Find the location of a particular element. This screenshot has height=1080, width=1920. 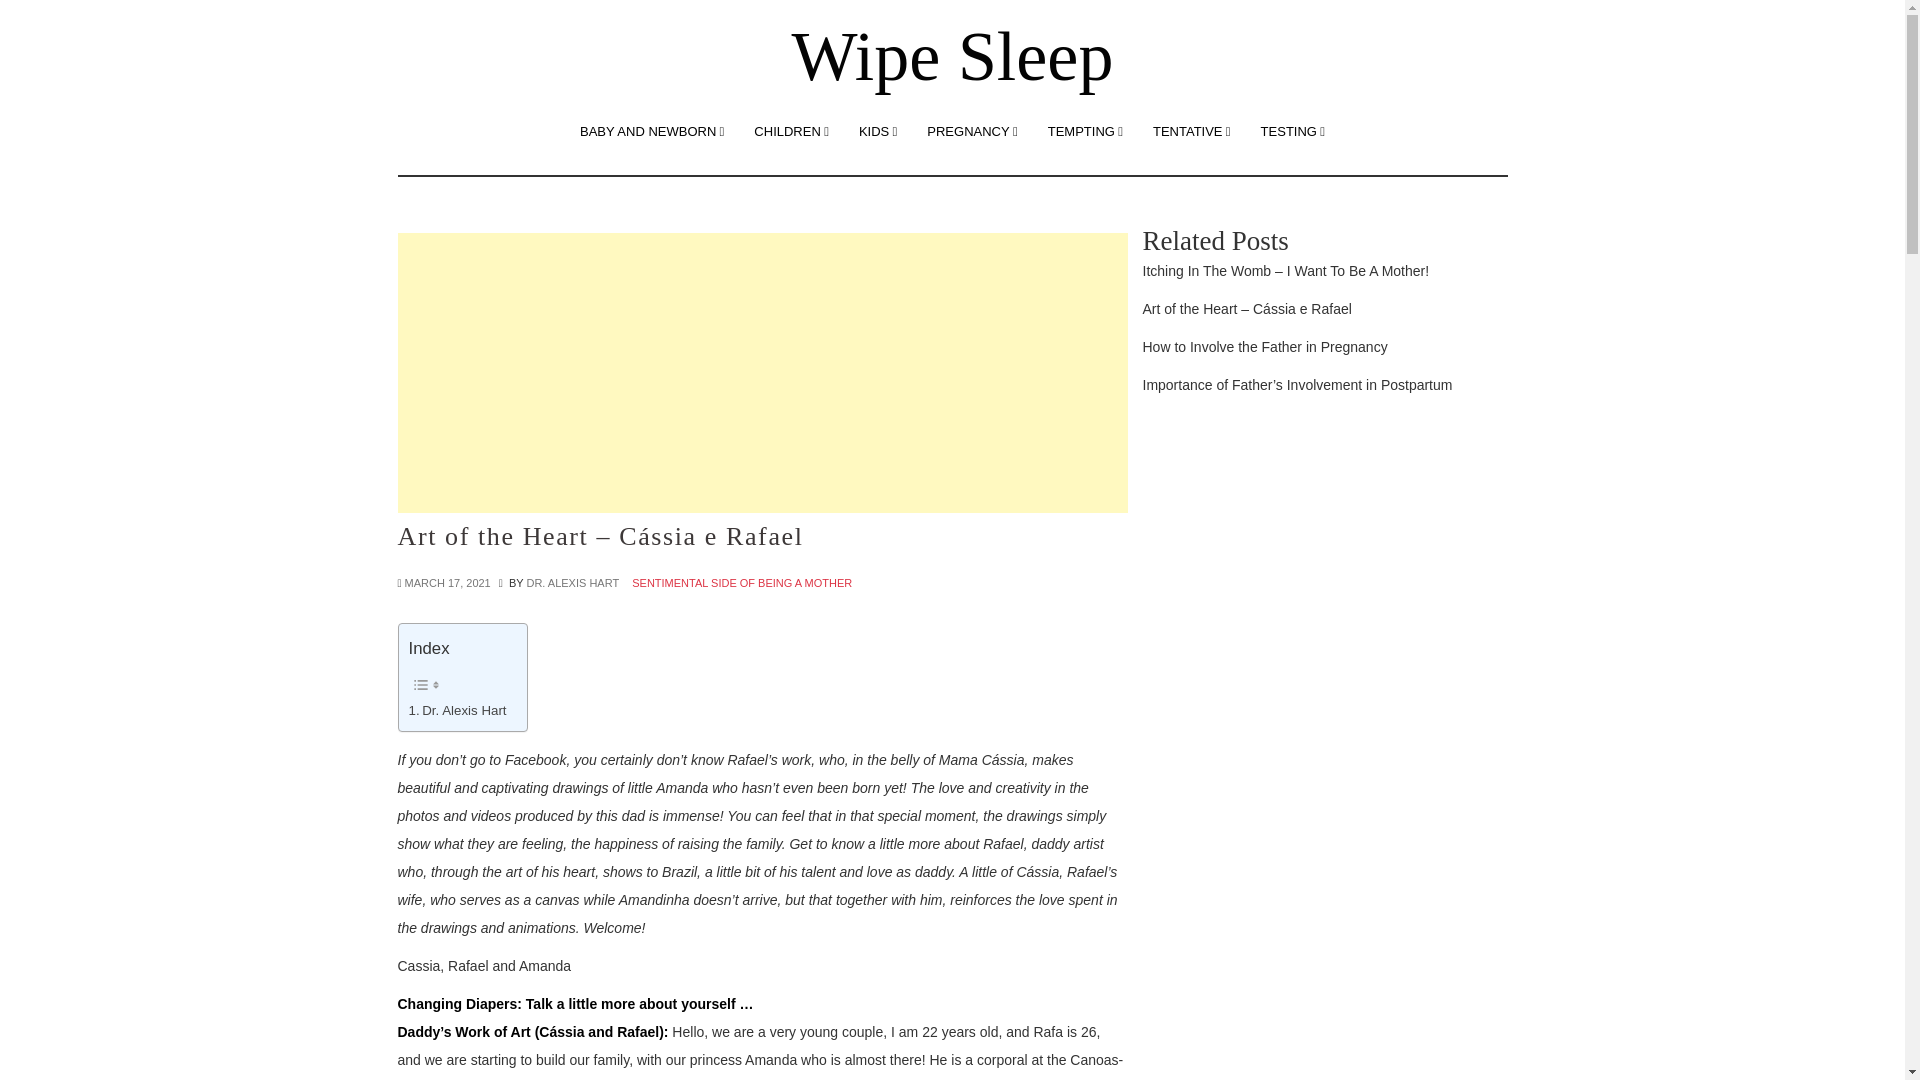

Dr. Alexis Hart is located at coordinates (456, 710).